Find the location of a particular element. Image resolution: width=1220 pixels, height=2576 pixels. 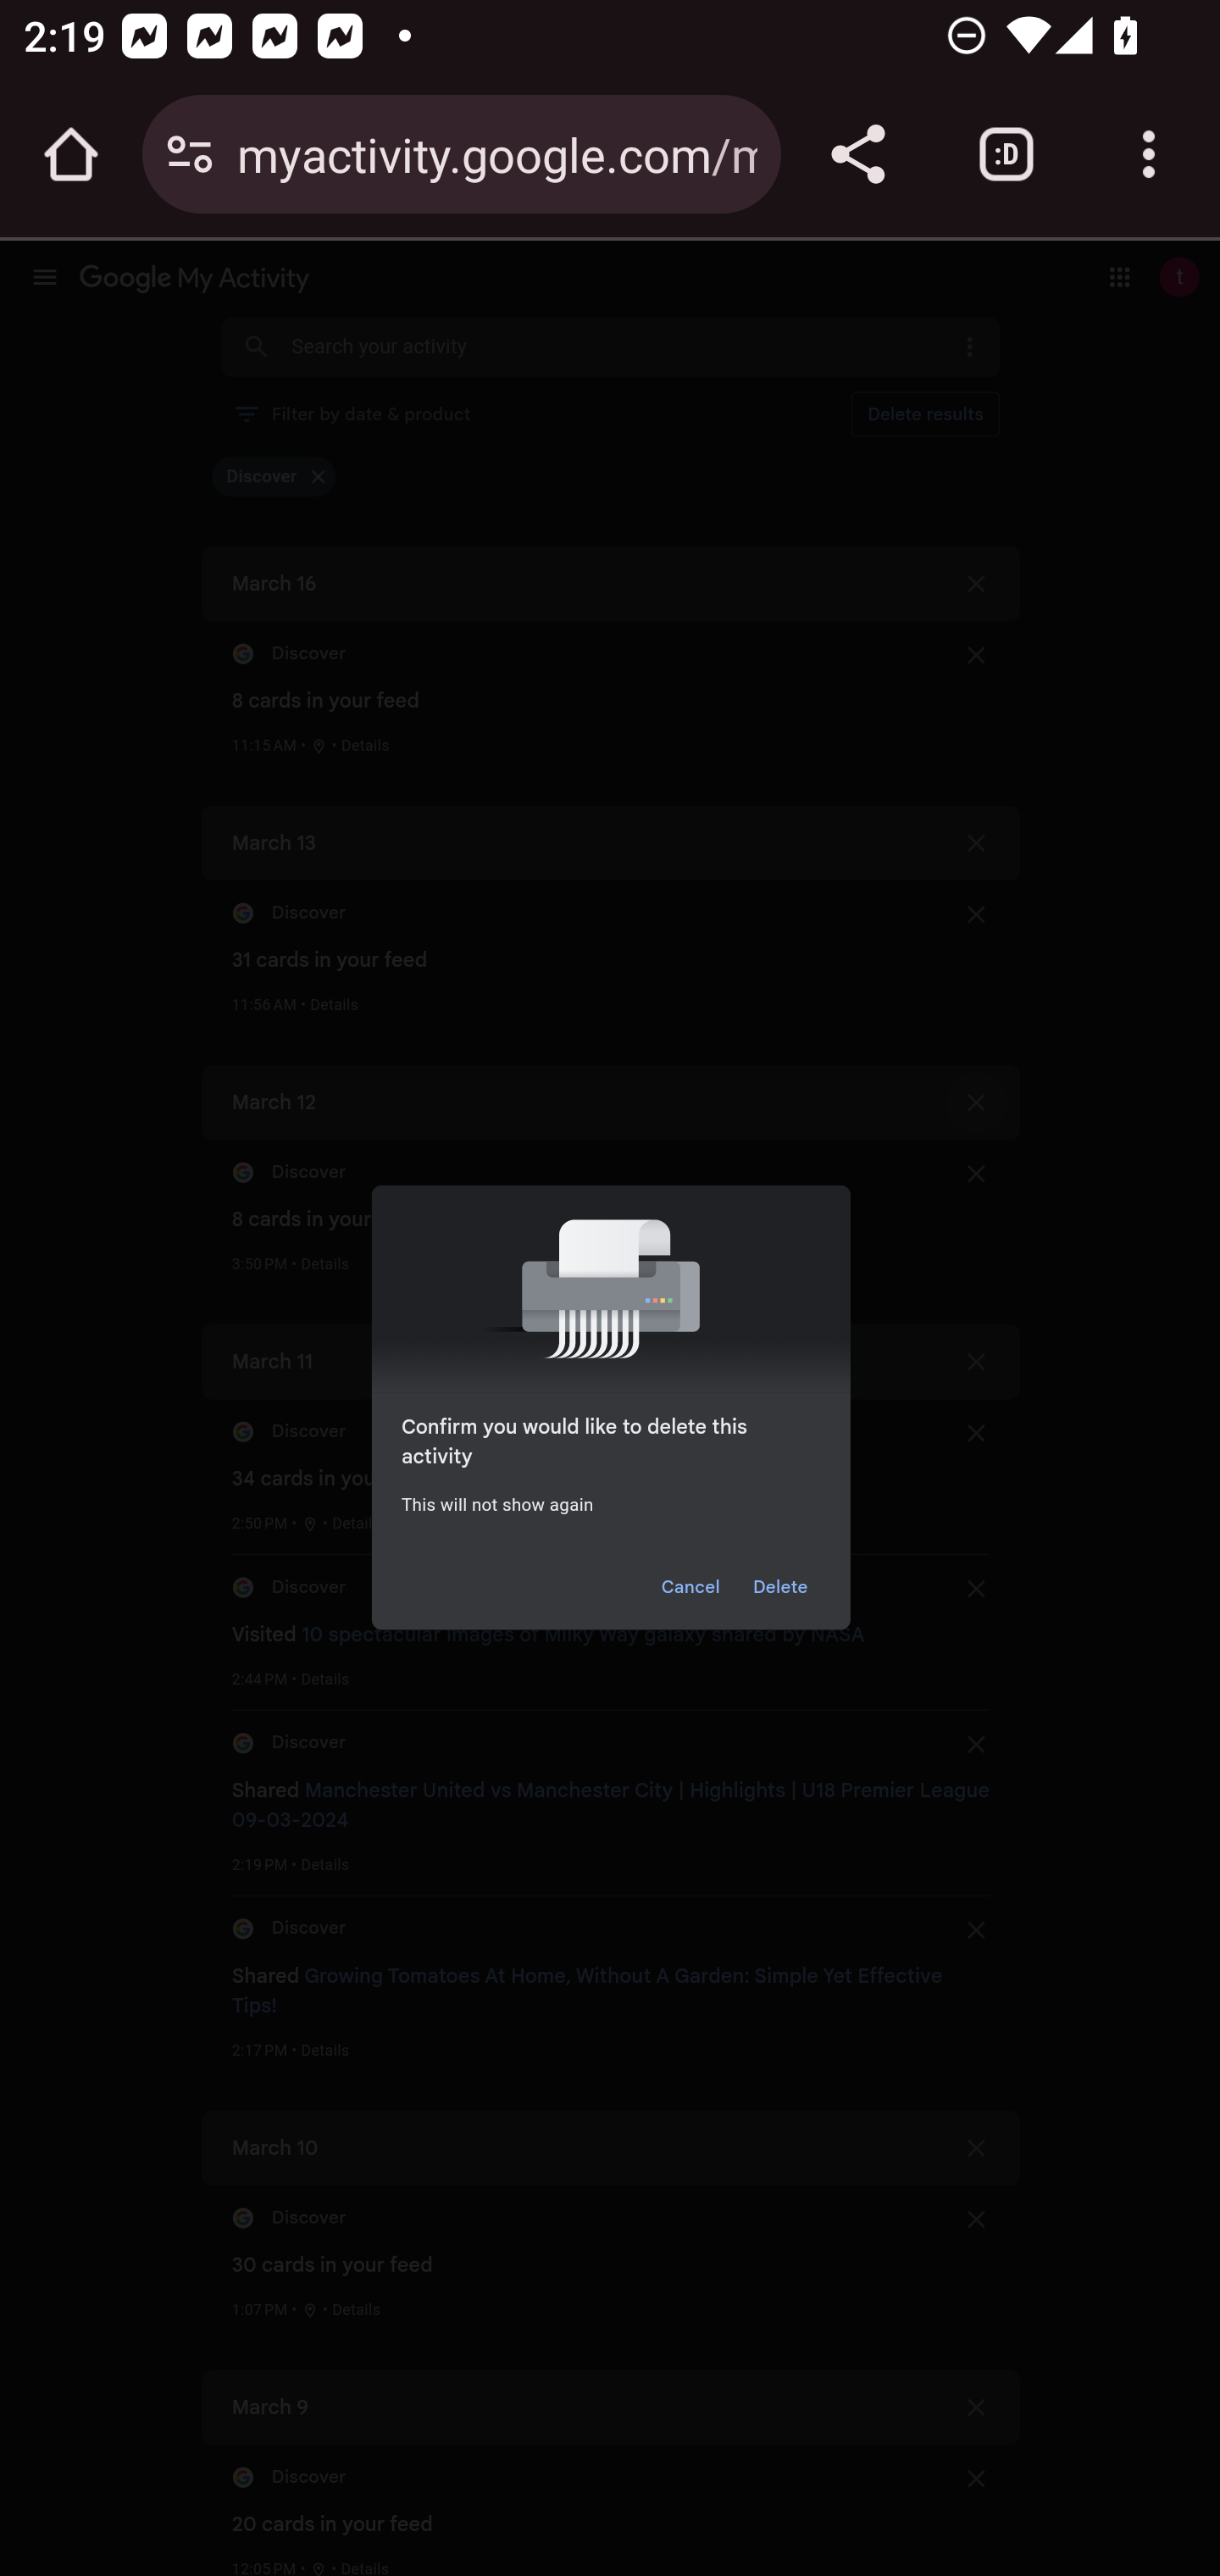

Connection is secure is located at coordinates (190, 154).